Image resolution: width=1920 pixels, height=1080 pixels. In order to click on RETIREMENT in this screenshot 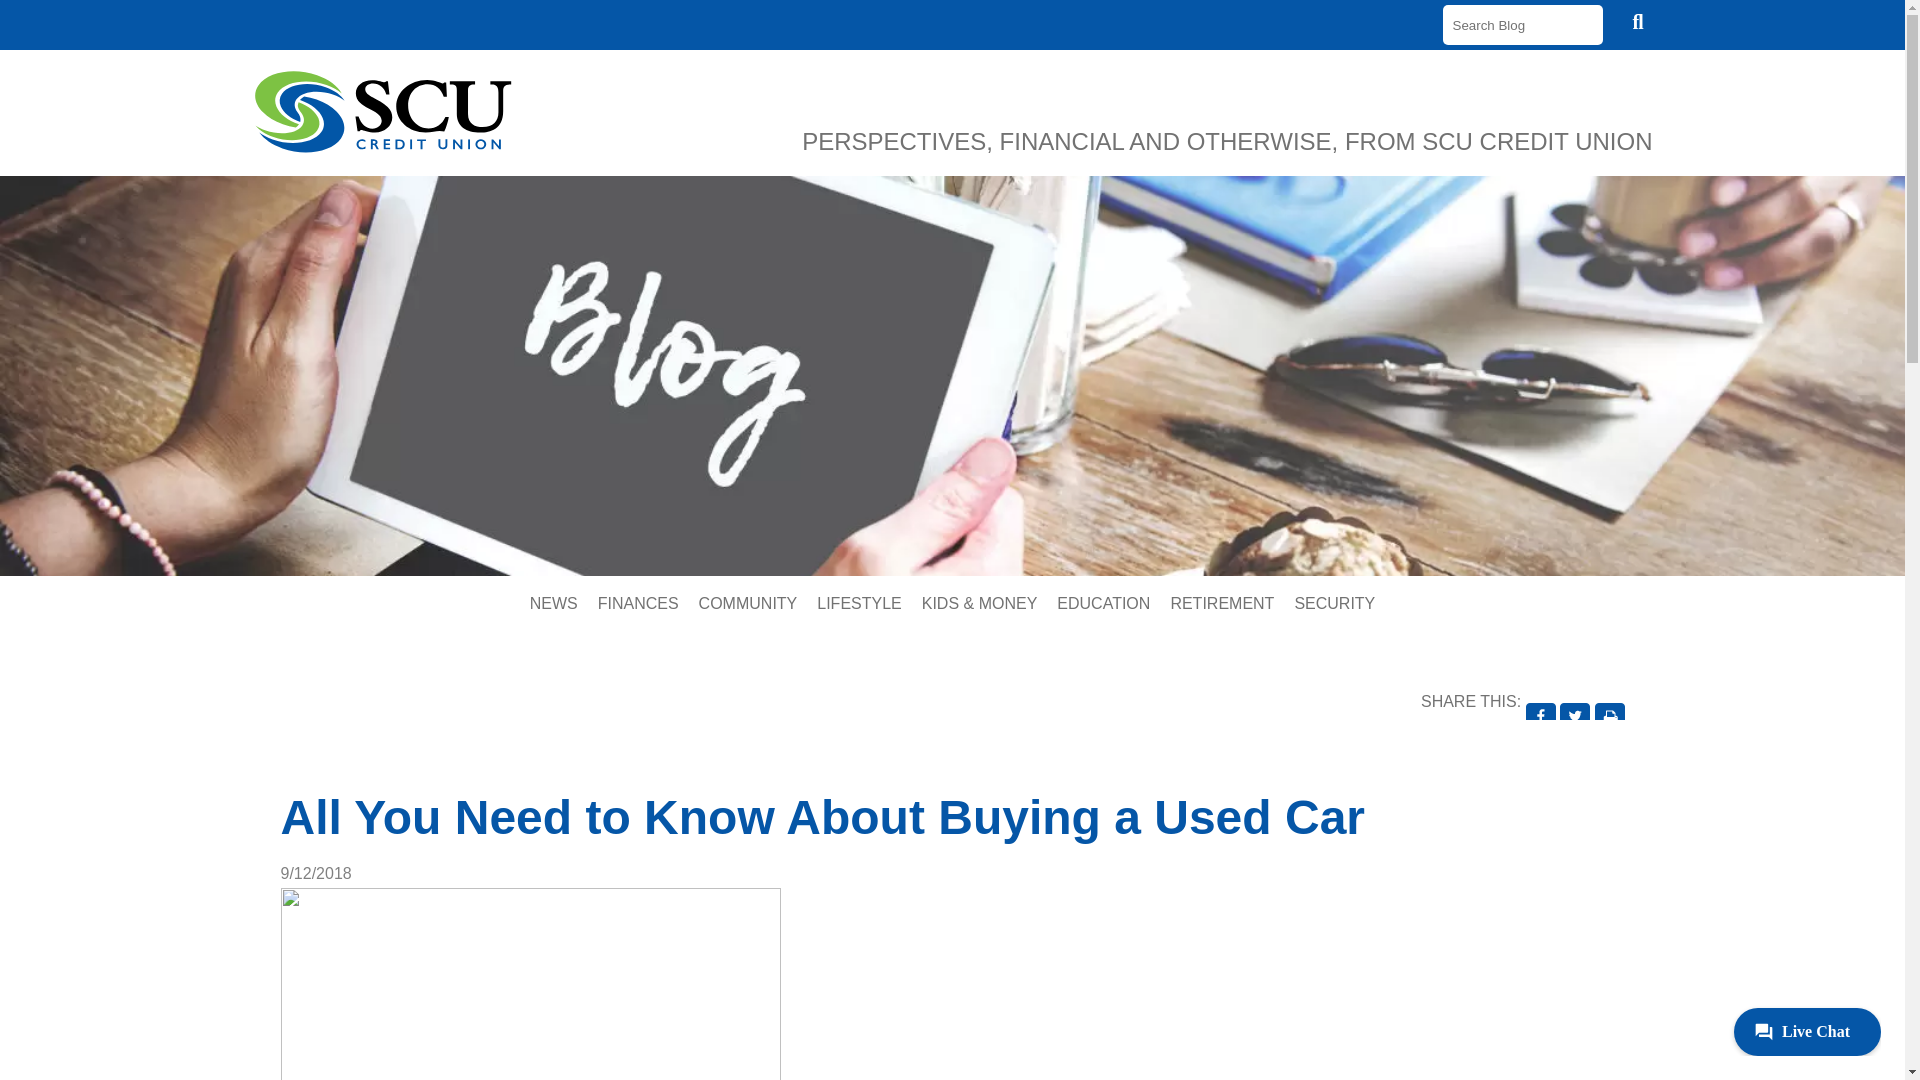, I will do `click(1222, 603)`.